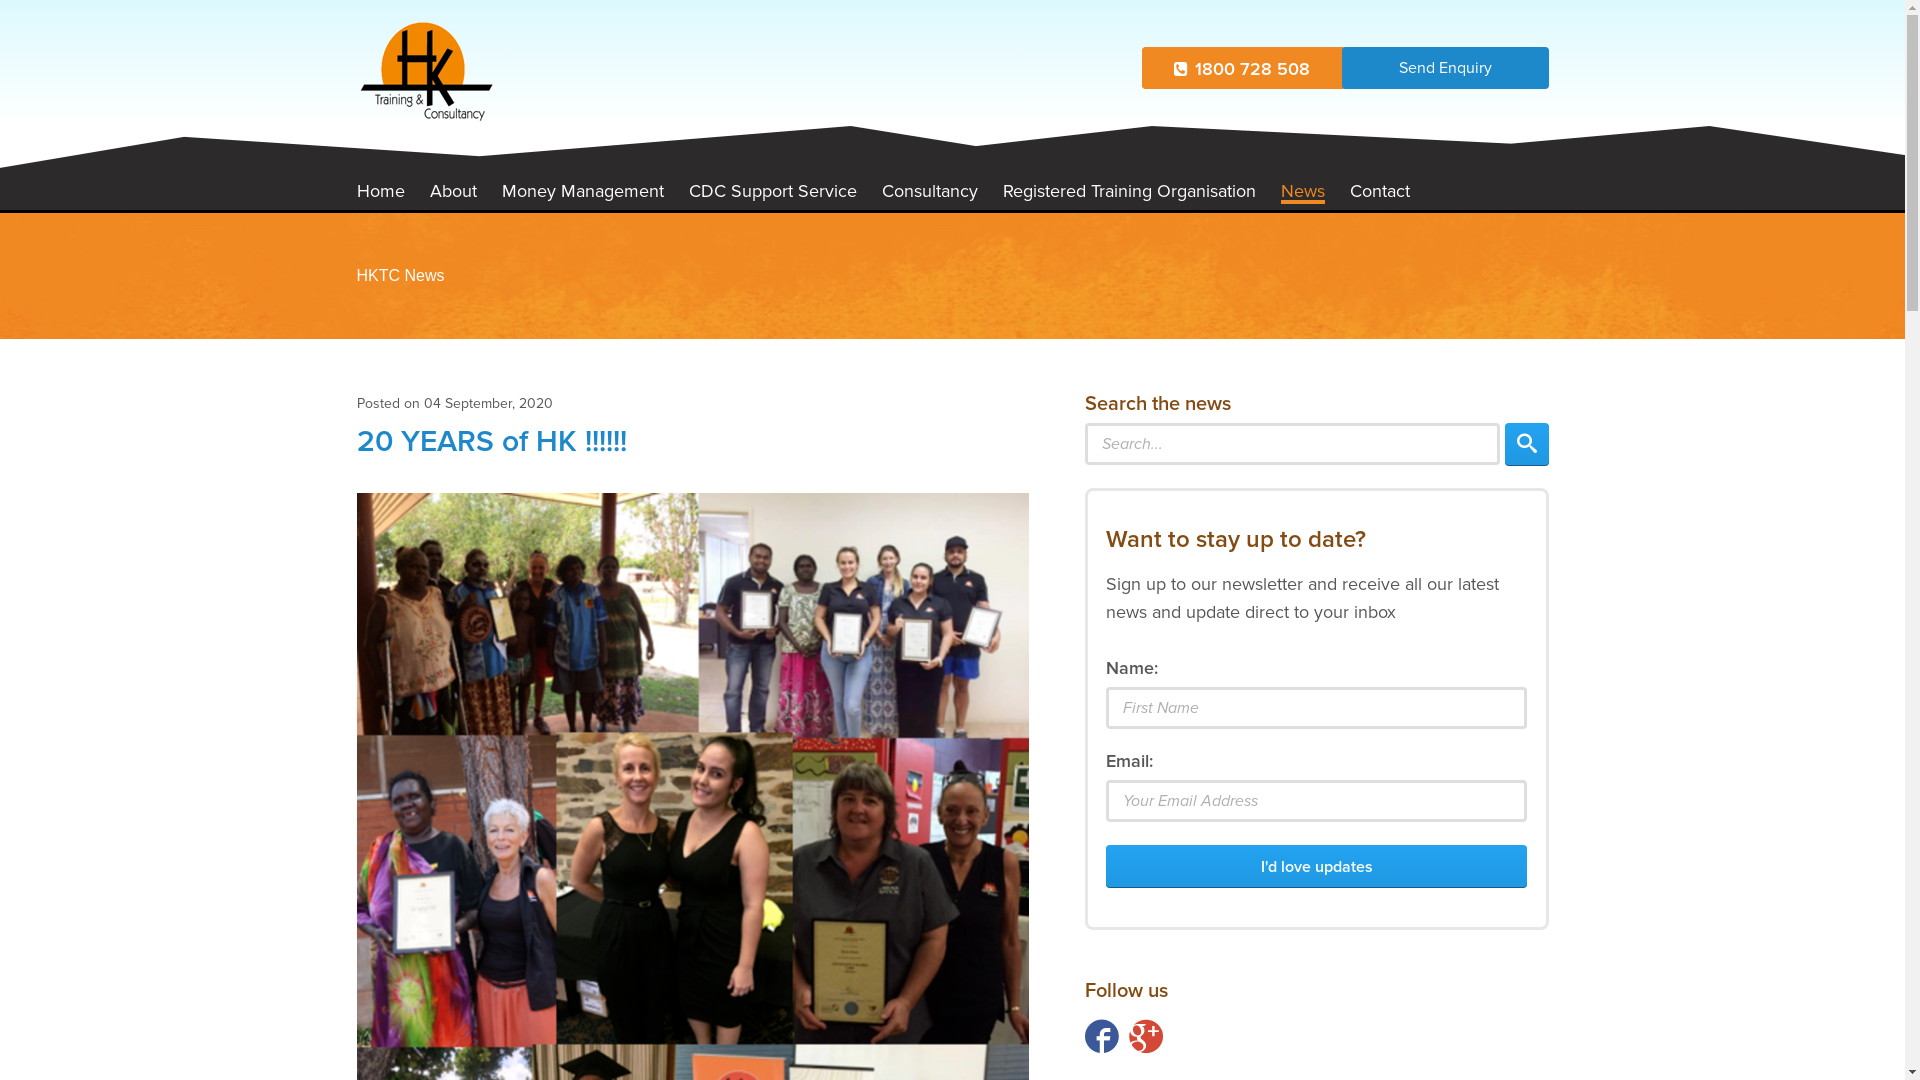 Image resolution: width=1920 pixels, height=1080 pixels. Describe the element at coordinates (1102, 1036) in the screenshot. I see `Facebook` at that location.